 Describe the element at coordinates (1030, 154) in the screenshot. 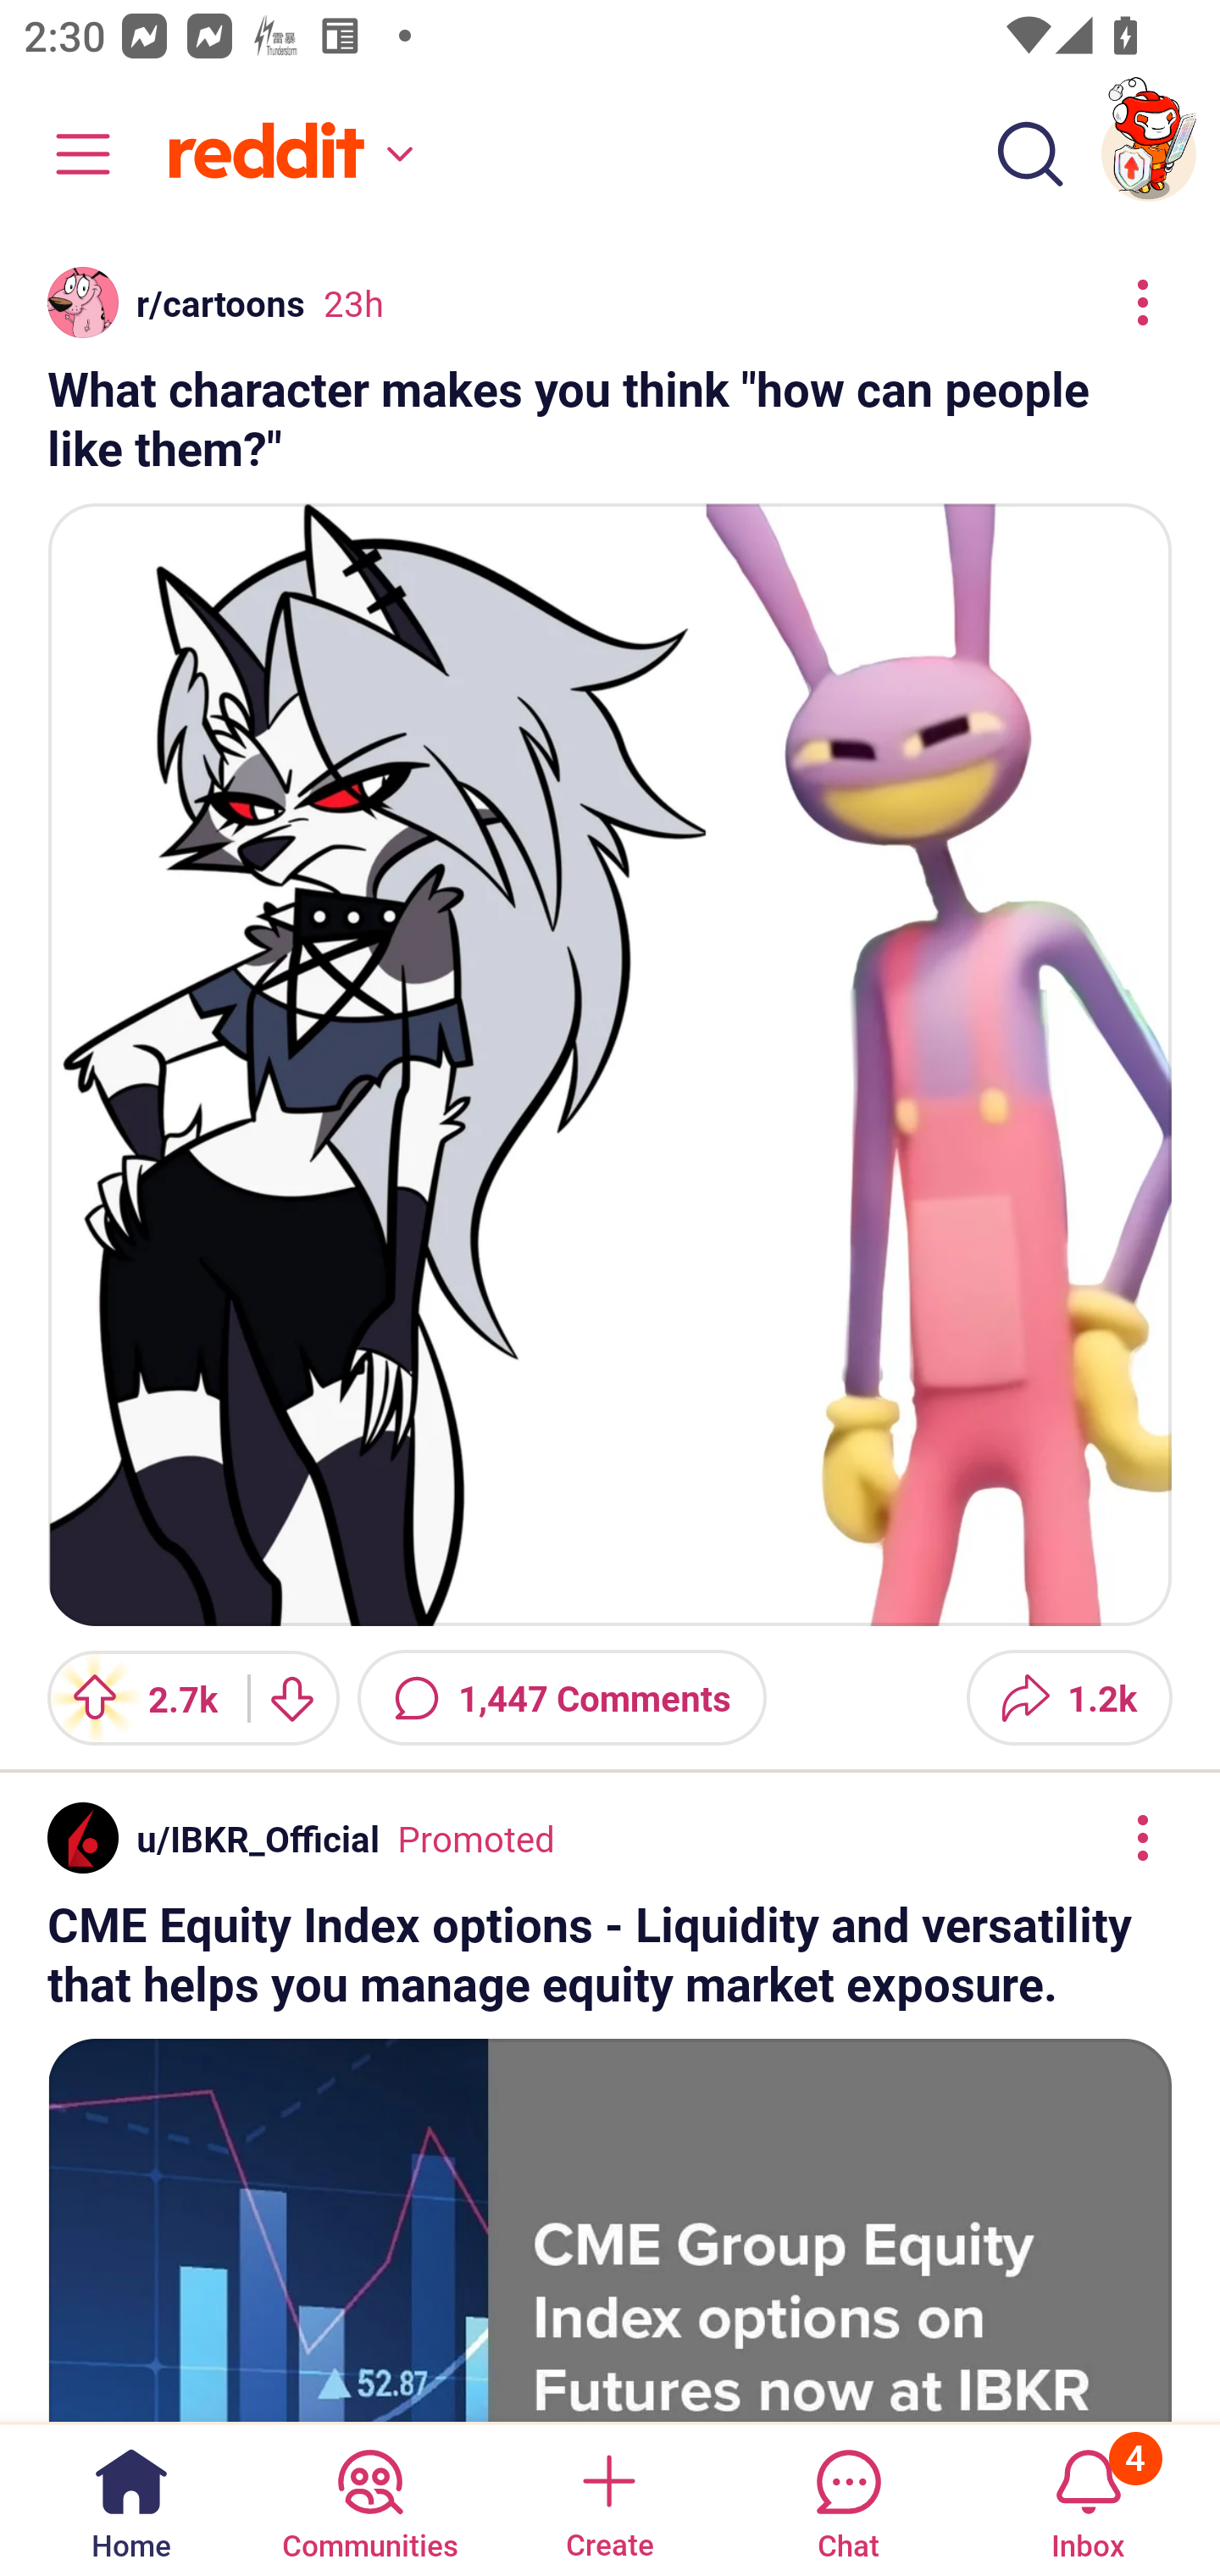

I see `Search` at that location.